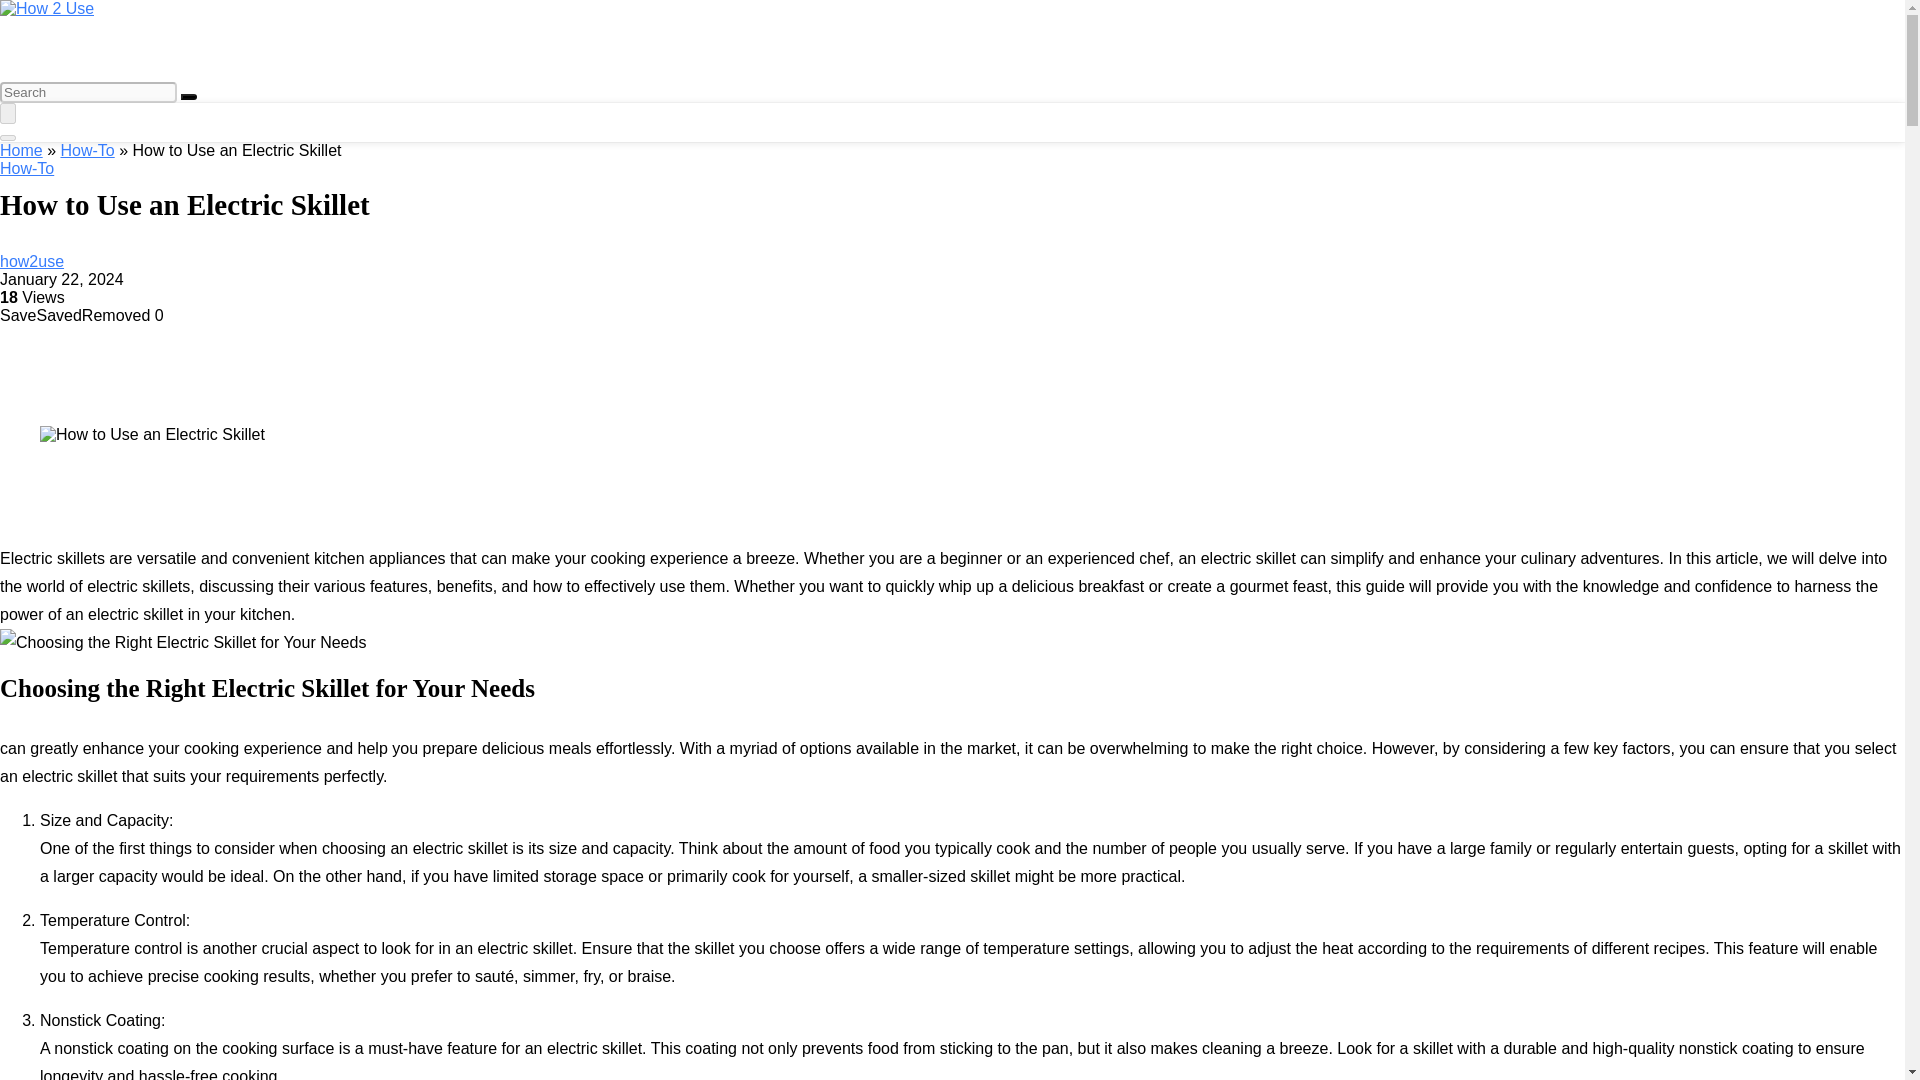 The height and width of the screenshot is (1080, 1920). What do you see at coordinates (32, 261) in the screenshot?
I see `how2use` at bounding box center [32, 261].